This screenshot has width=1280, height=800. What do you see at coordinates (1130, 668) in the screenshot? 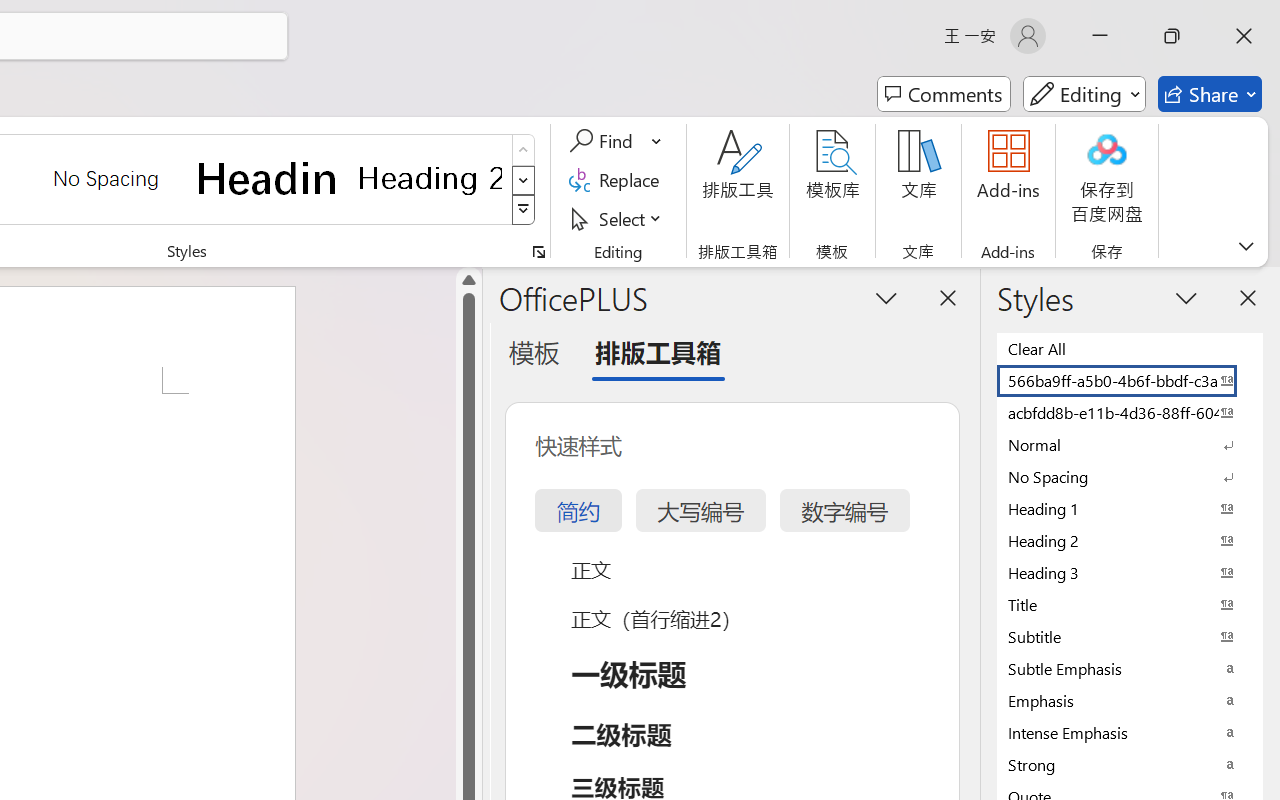
I see `Subtle Emphasis` at bounding box center [1130, 668].